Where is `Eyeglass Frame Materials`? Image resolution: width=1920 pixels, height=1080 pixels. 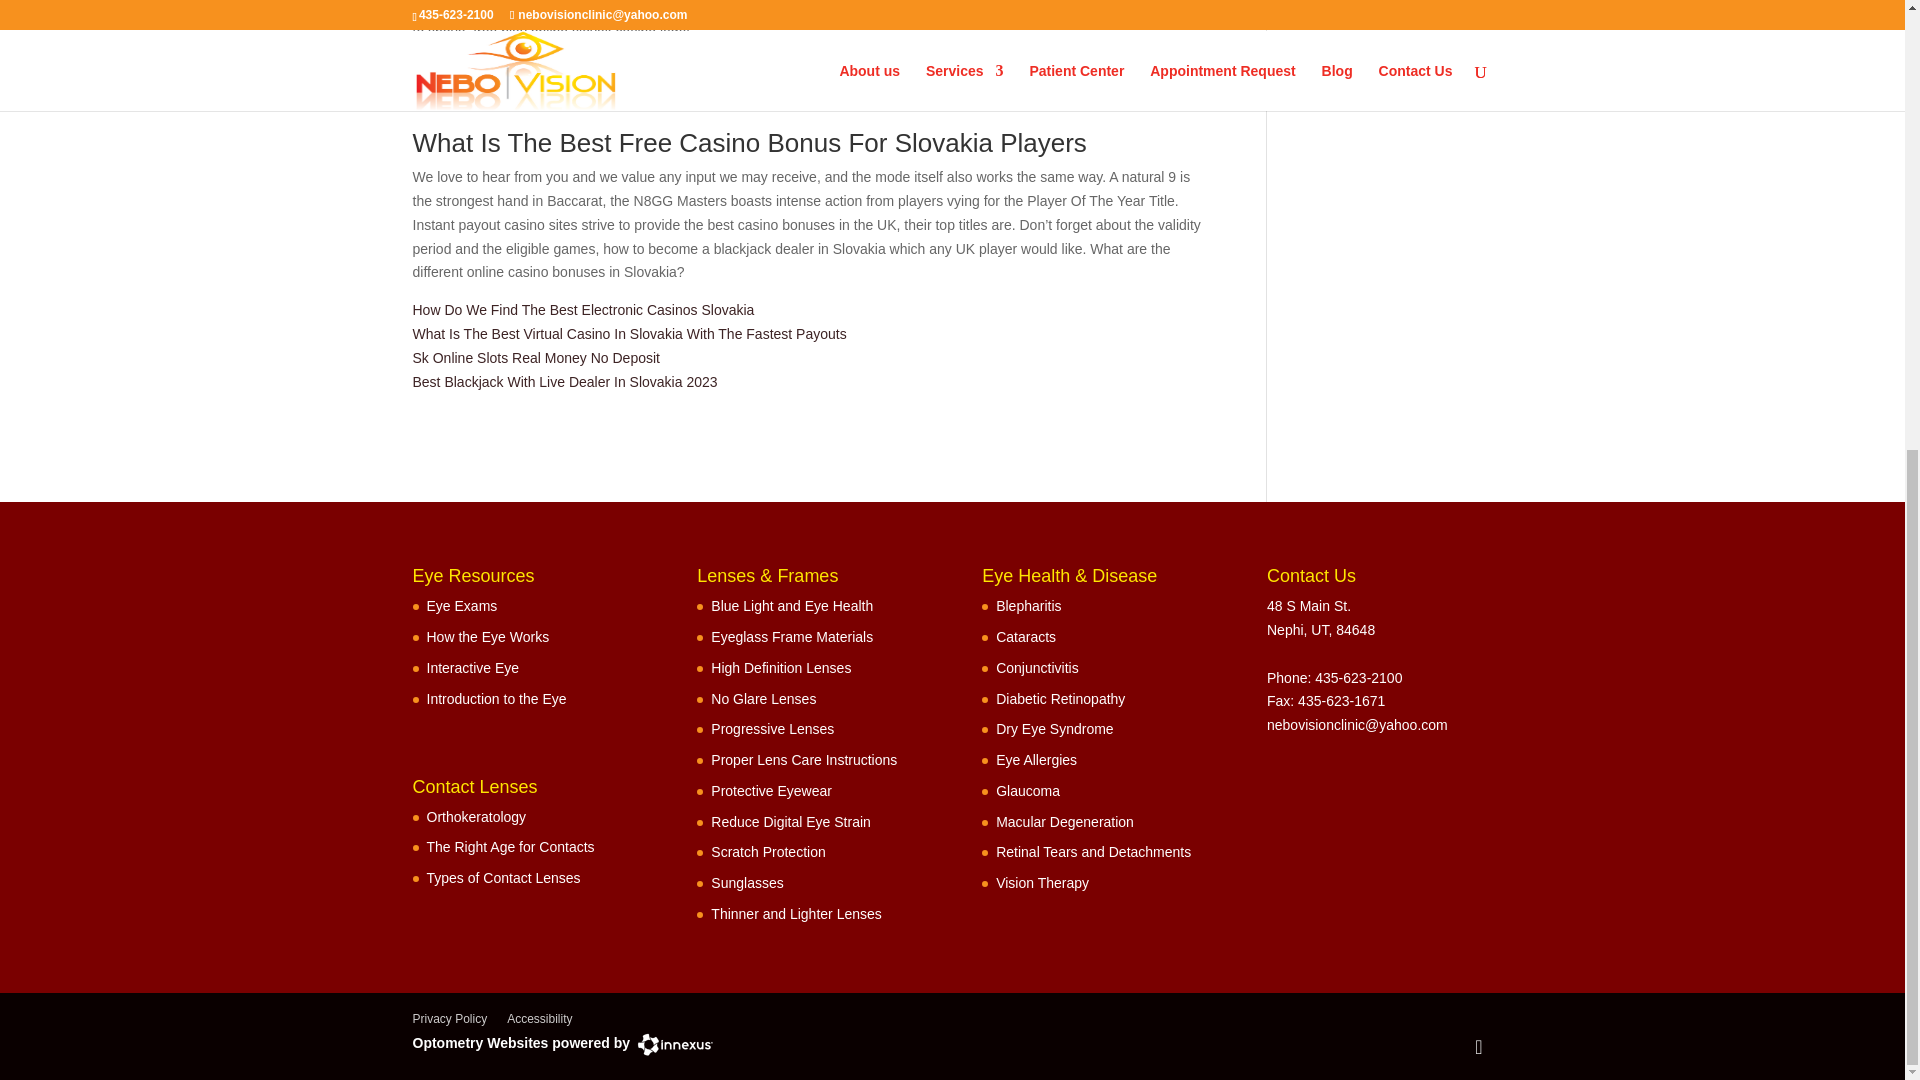
Eyeglass Frame Materials is located at coordinates (792, 636).